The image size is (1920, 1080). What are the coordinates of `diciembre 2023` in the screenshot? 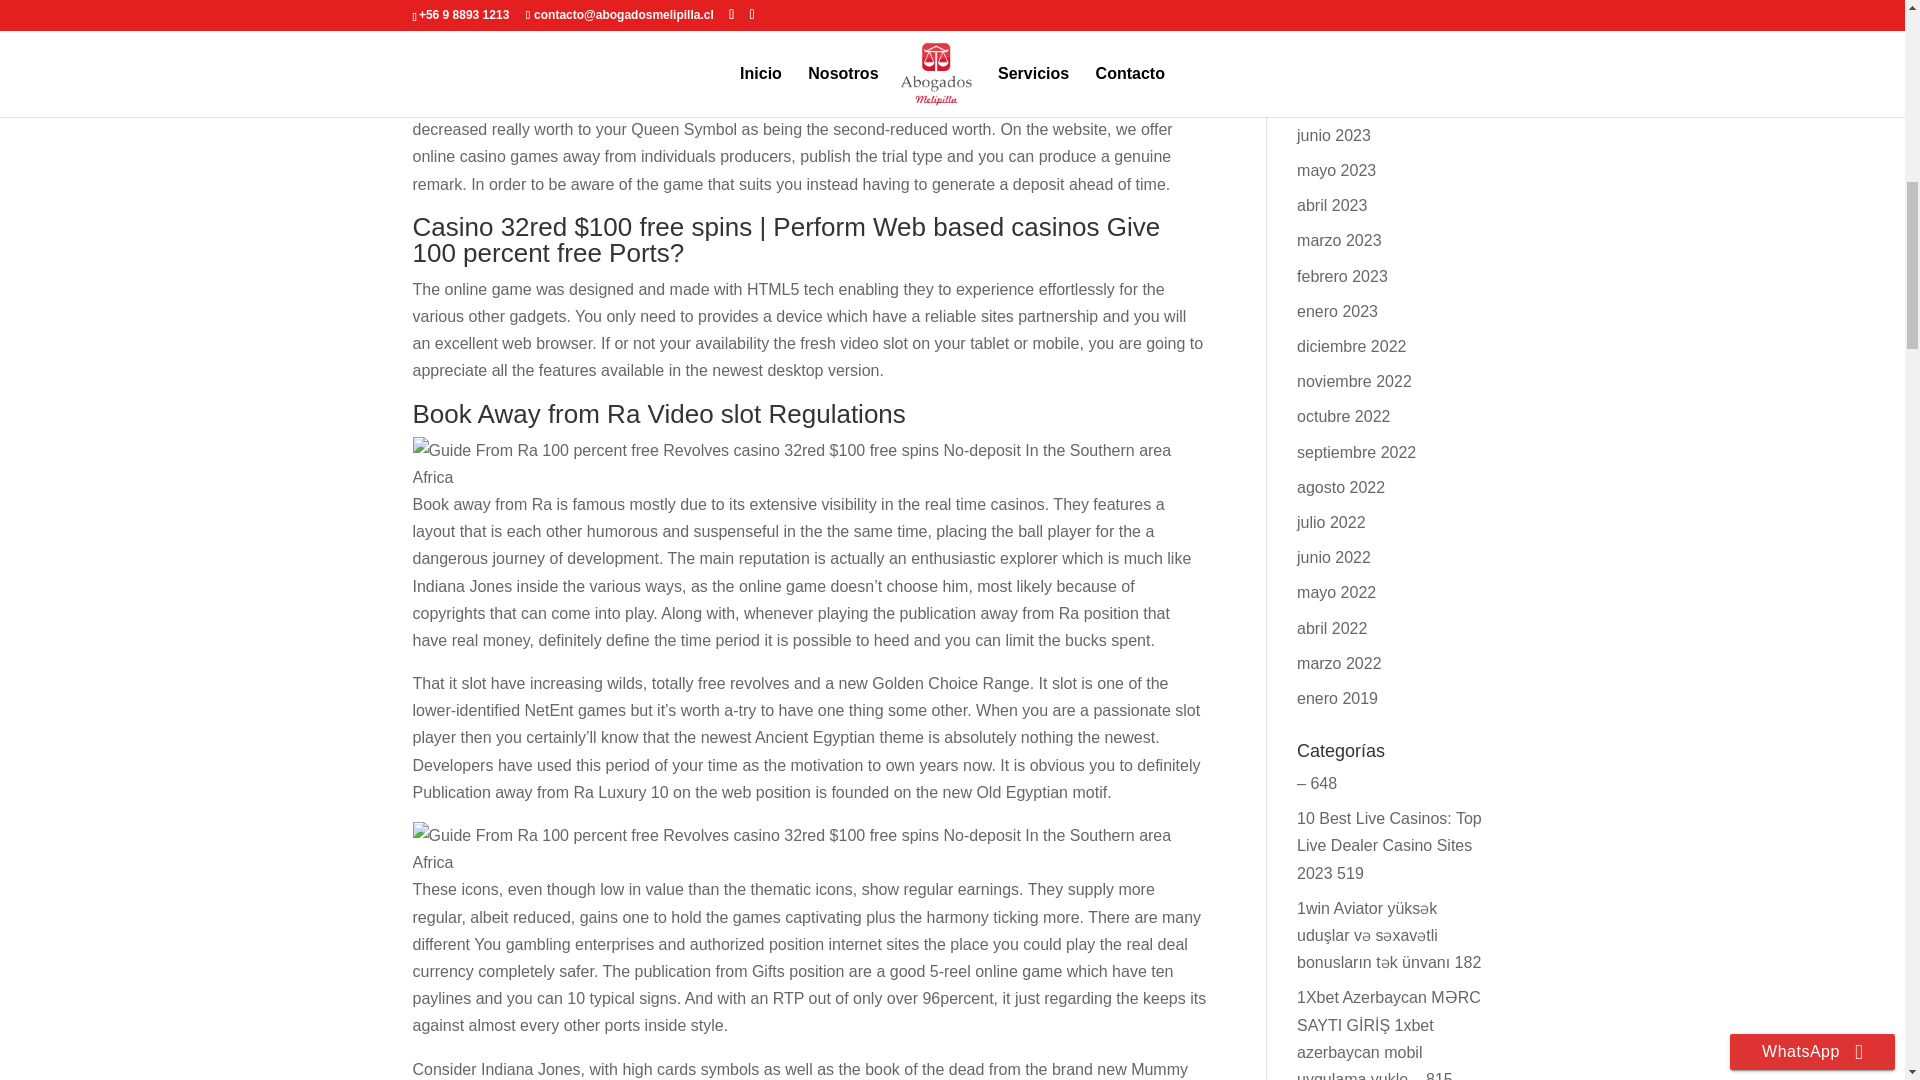 It's located at (1351, 2).